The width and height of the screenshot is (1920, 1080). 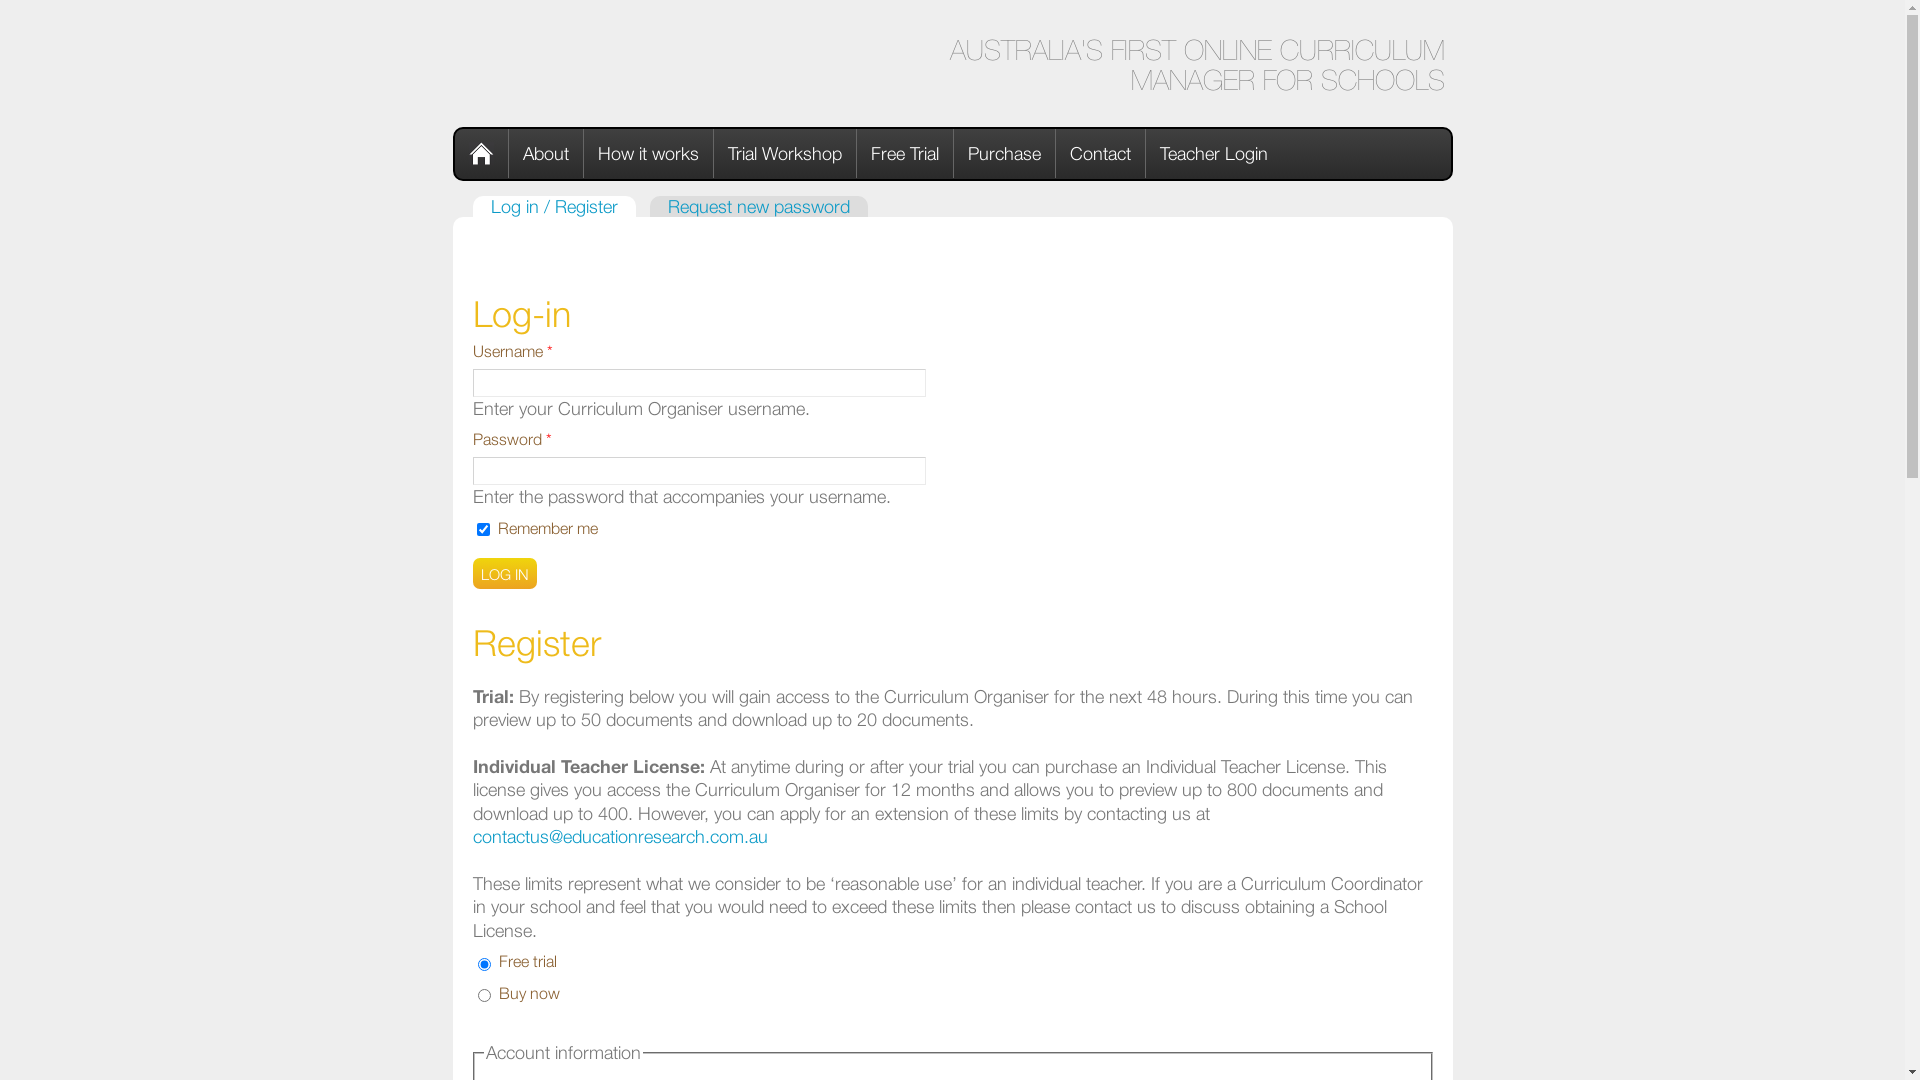 I want to click on Skip to main content, so click(x=79, y=6).